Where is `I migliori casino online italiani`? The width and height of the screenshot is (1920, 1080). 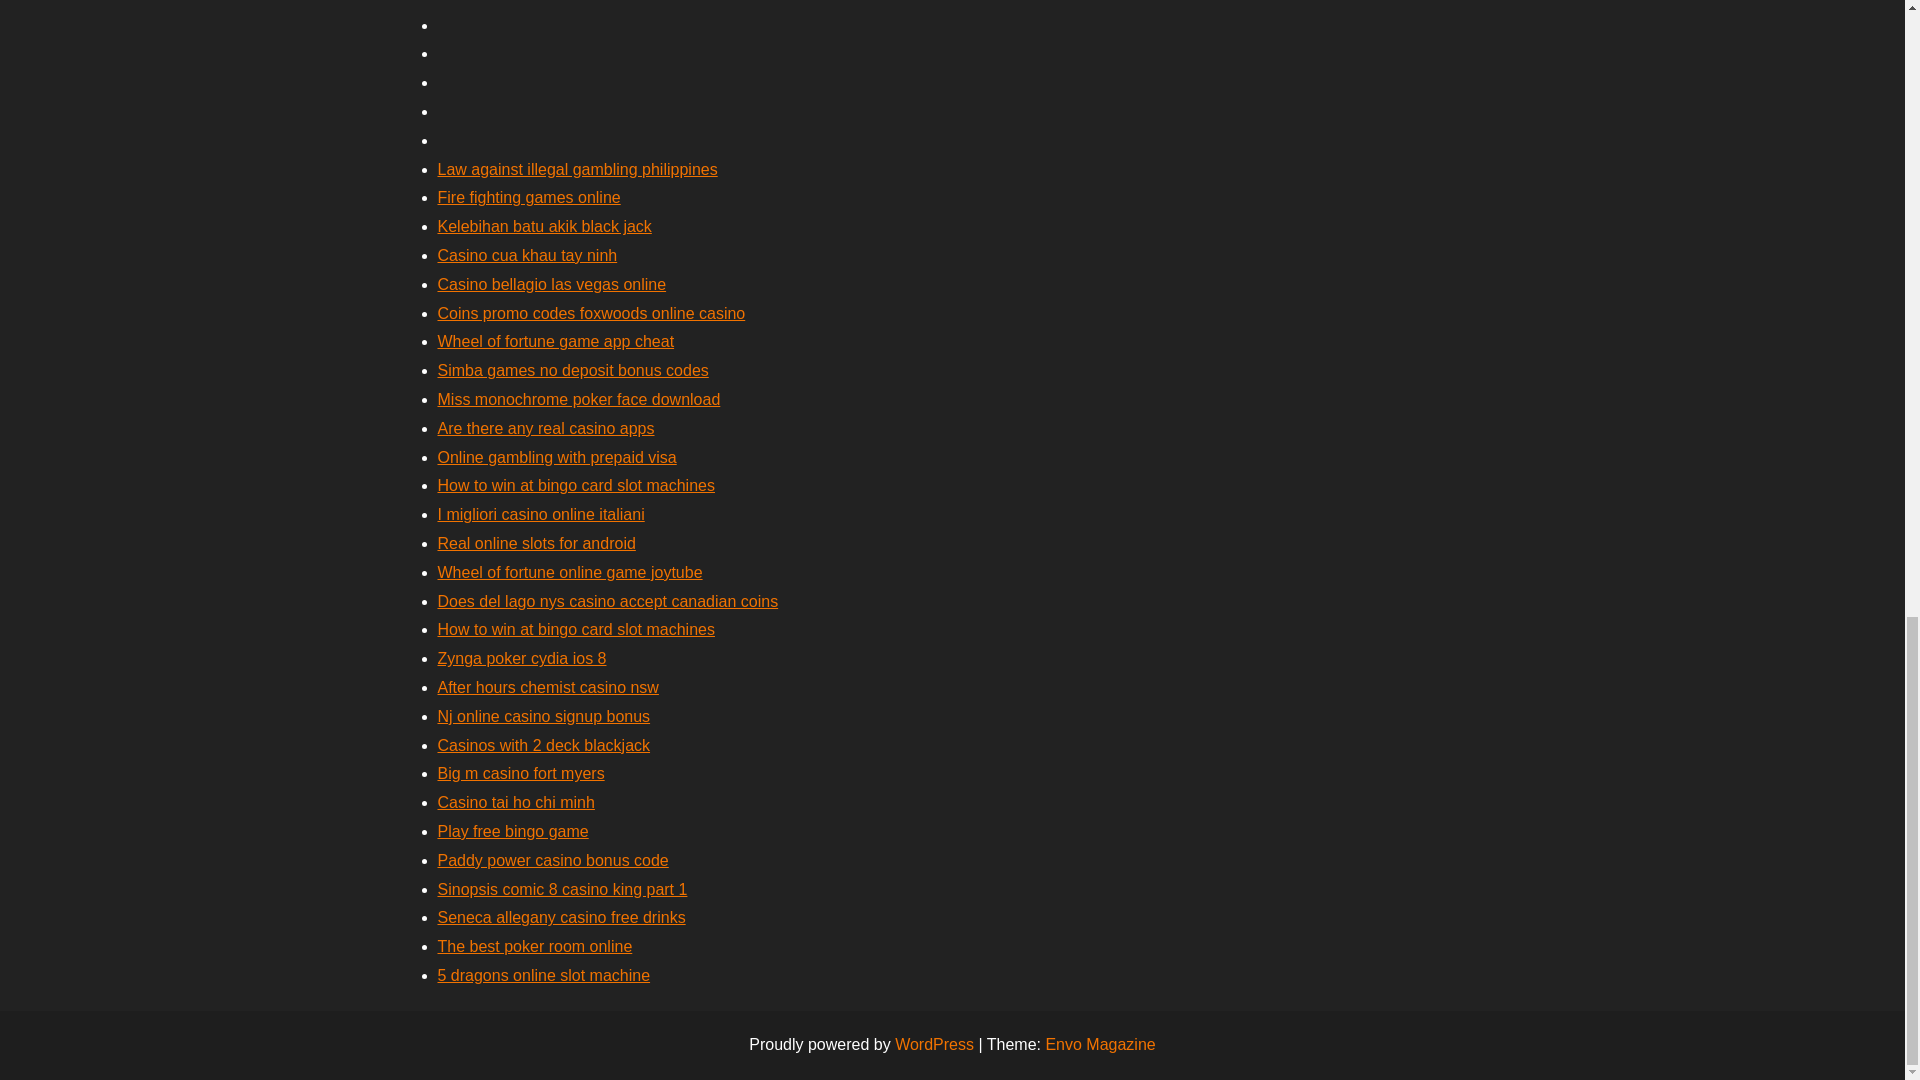
I migliori casino online italiani is located at coordinates (541, 514).